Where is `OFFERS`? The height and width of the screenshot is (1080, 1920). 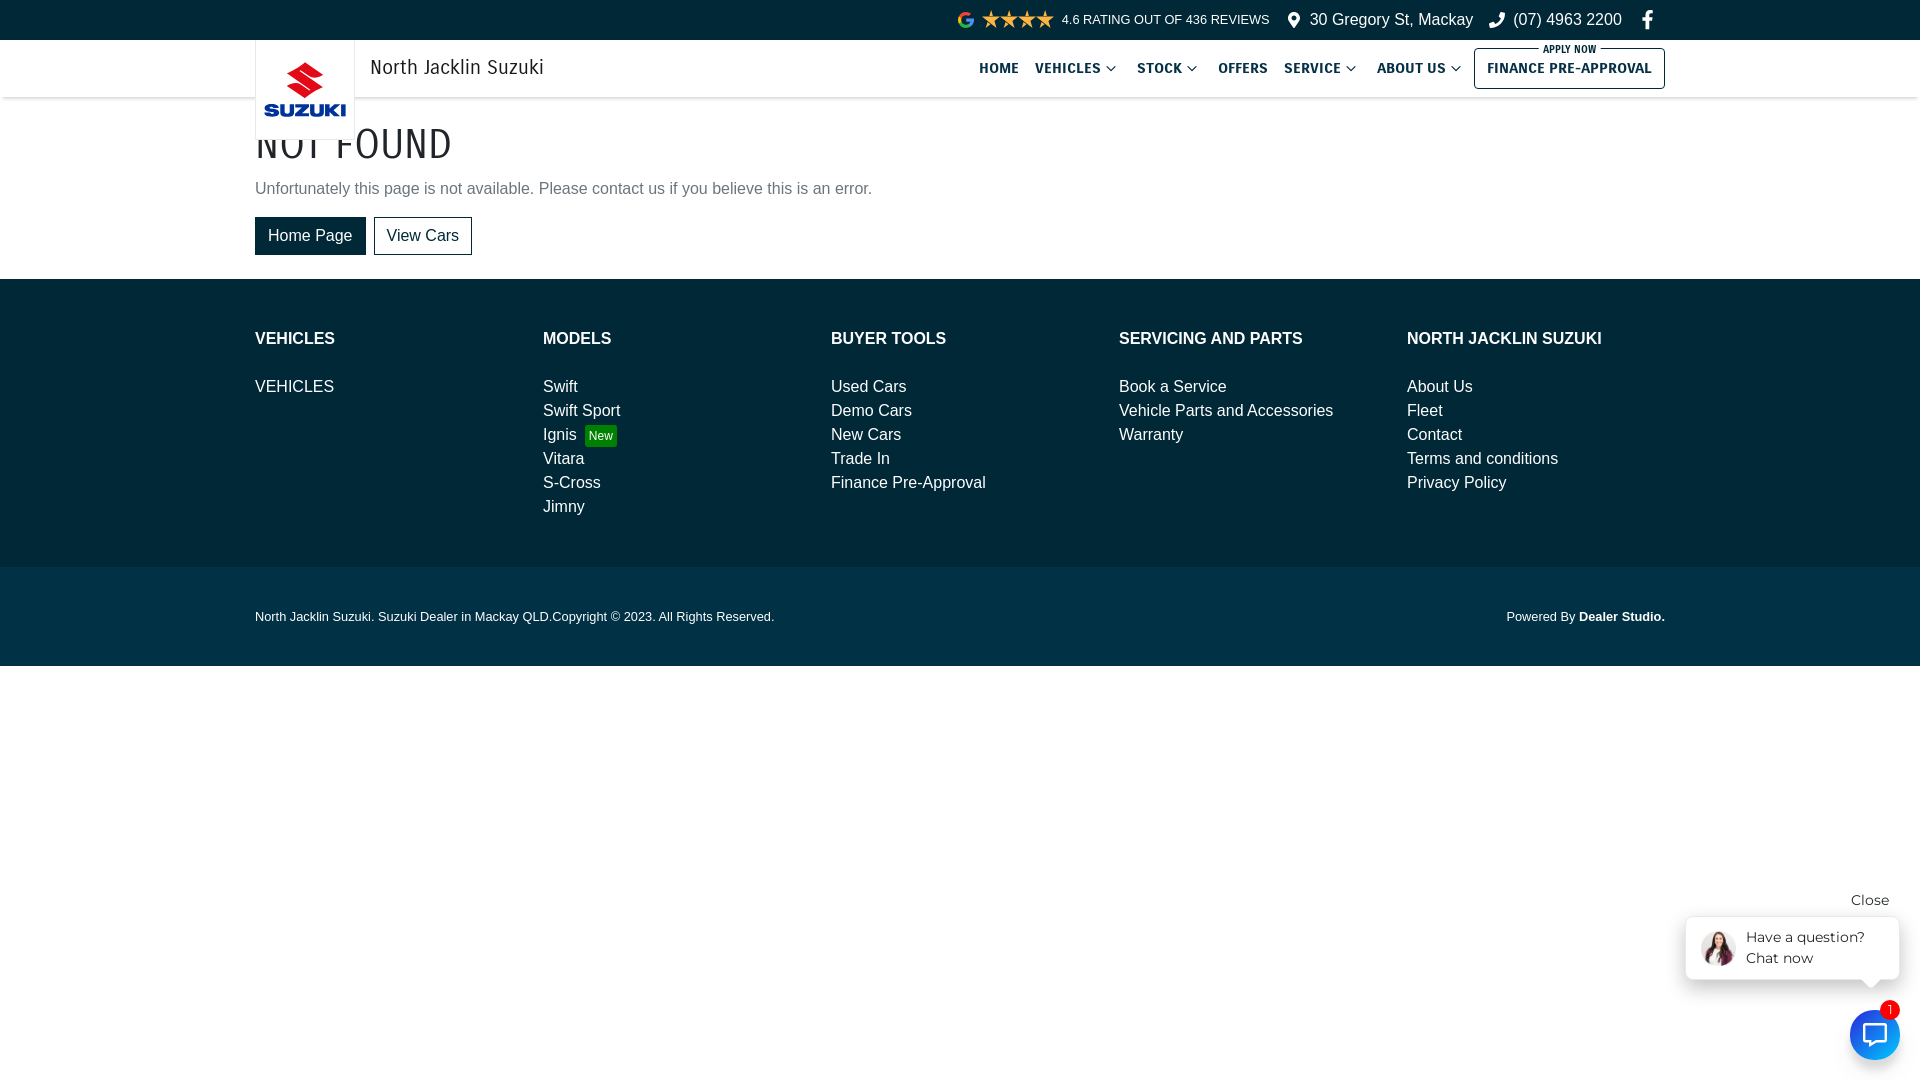 OFFERS is located at coordinates (1243, 68).